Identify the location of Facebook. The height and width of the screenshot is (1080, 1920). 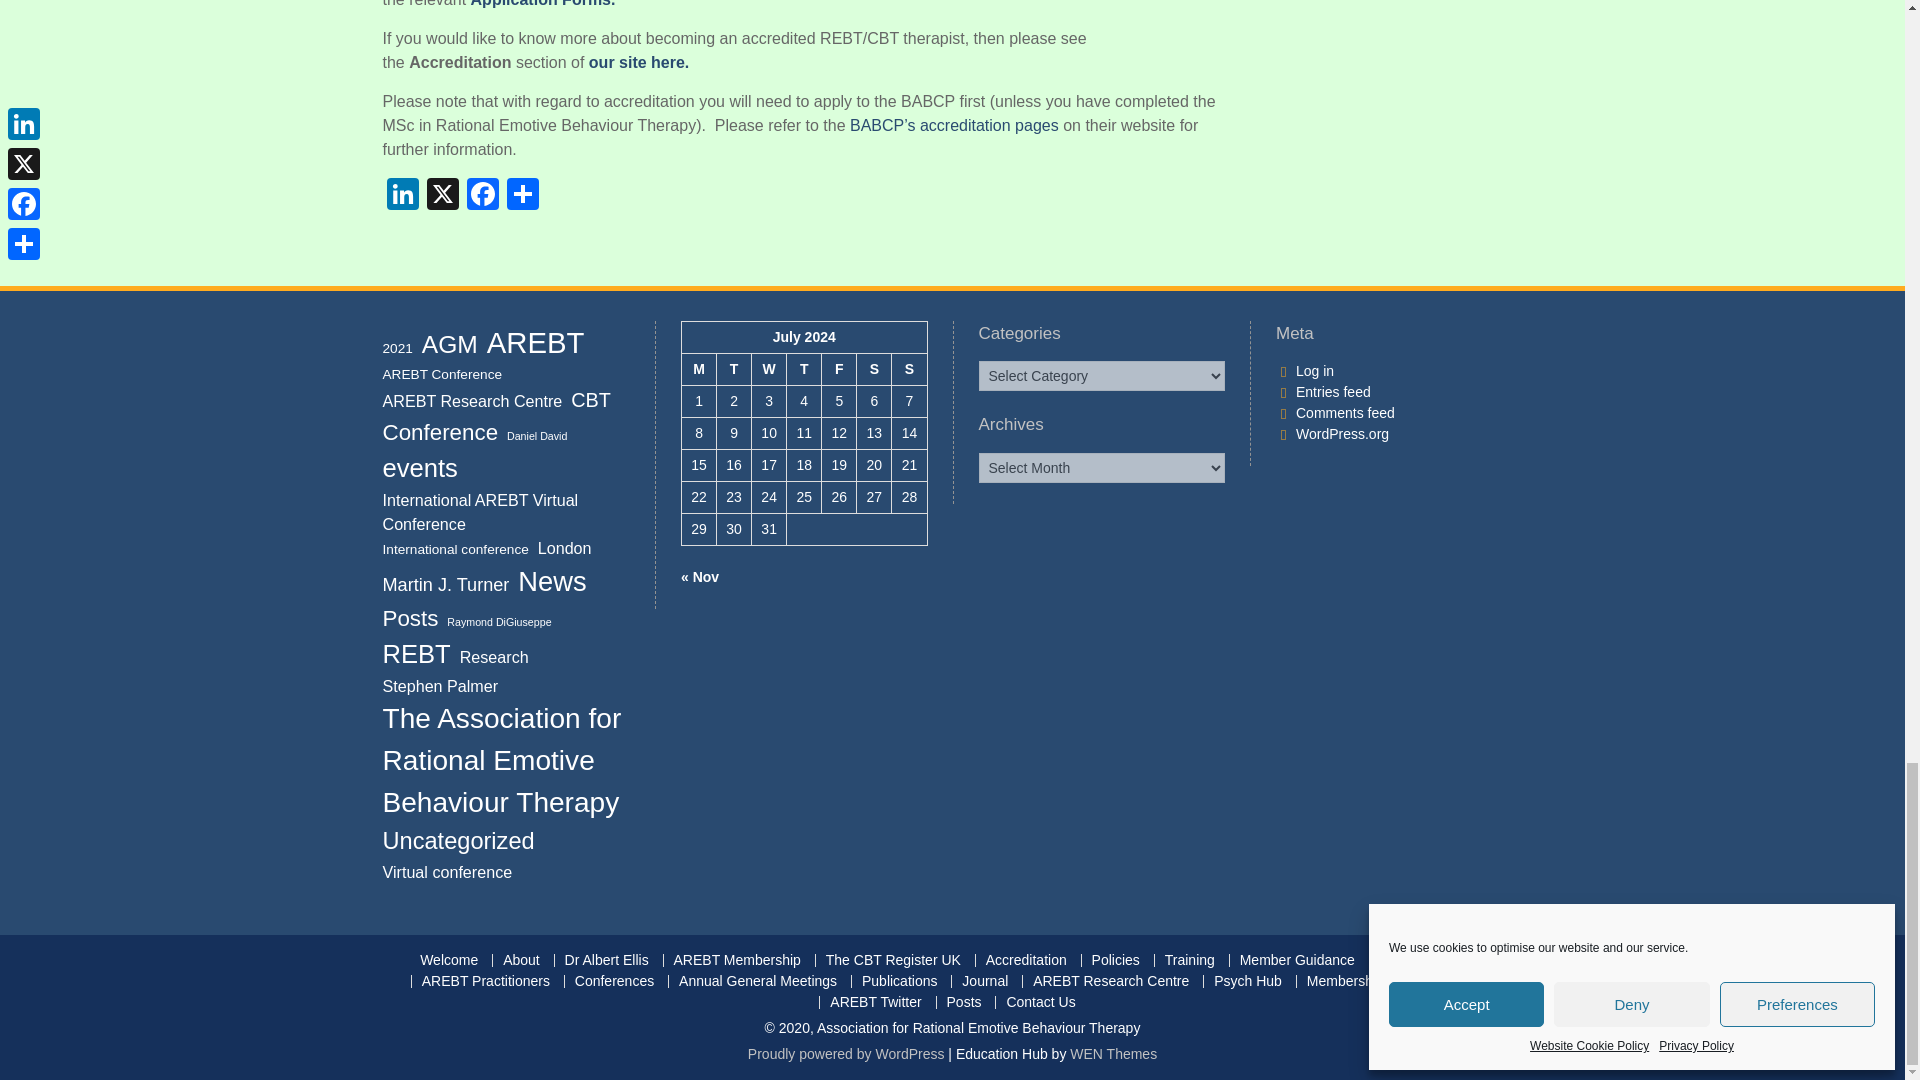
(482, 195).